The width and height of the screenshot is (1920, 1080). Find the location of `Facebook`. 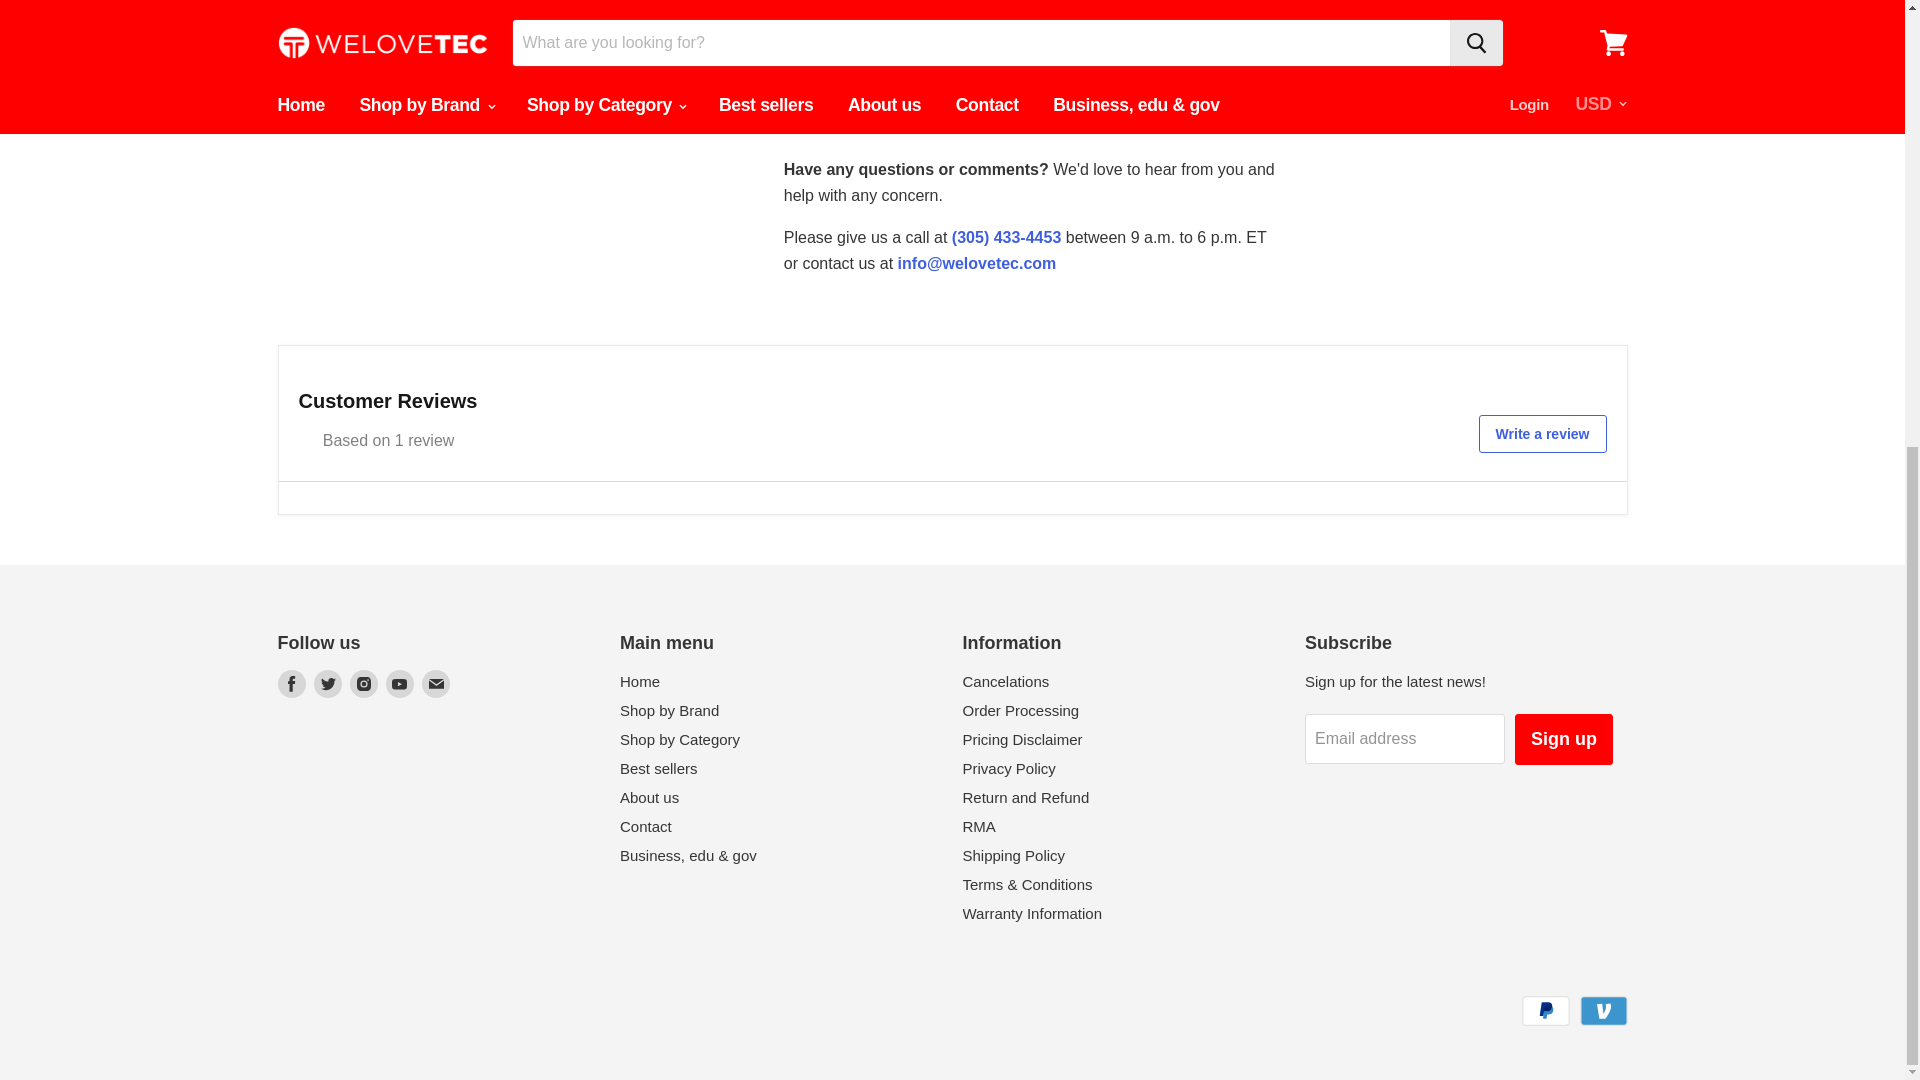

Facebook is located at coordinates (292, 684).